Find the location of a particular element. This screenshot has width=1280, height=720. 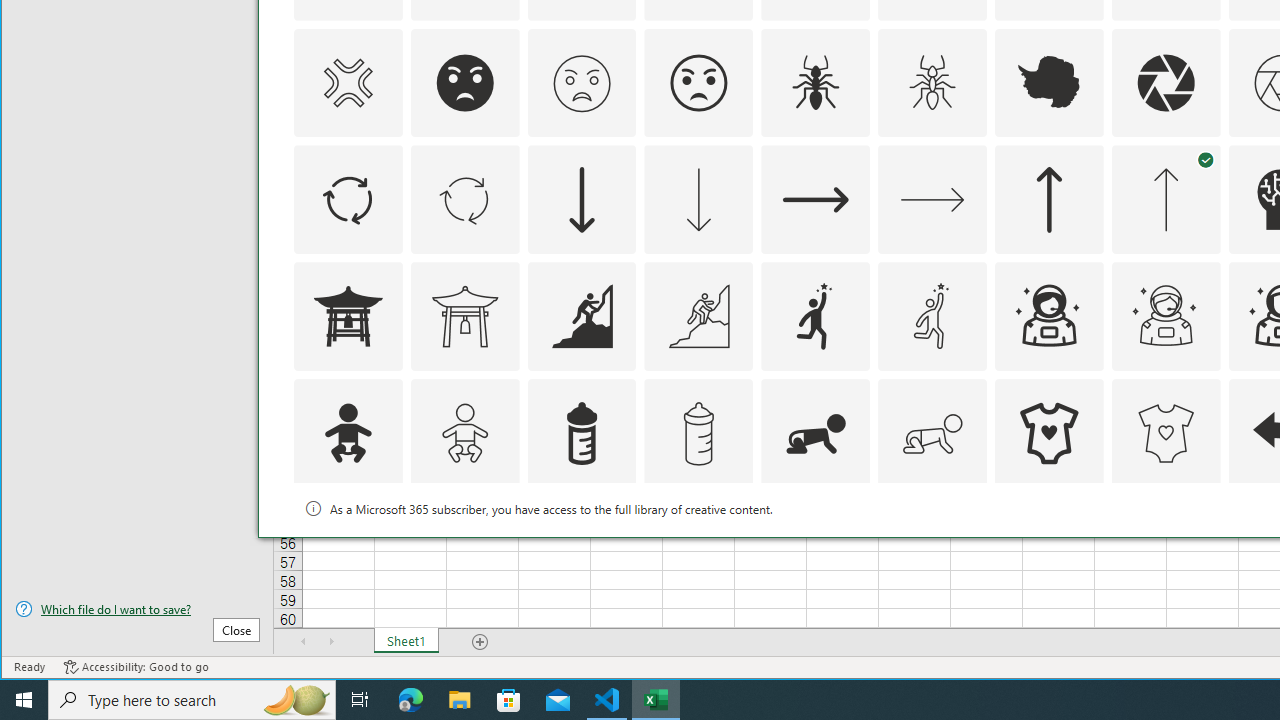

AutomationID: Icons_Aperture is located at coordinates (1166, 82).